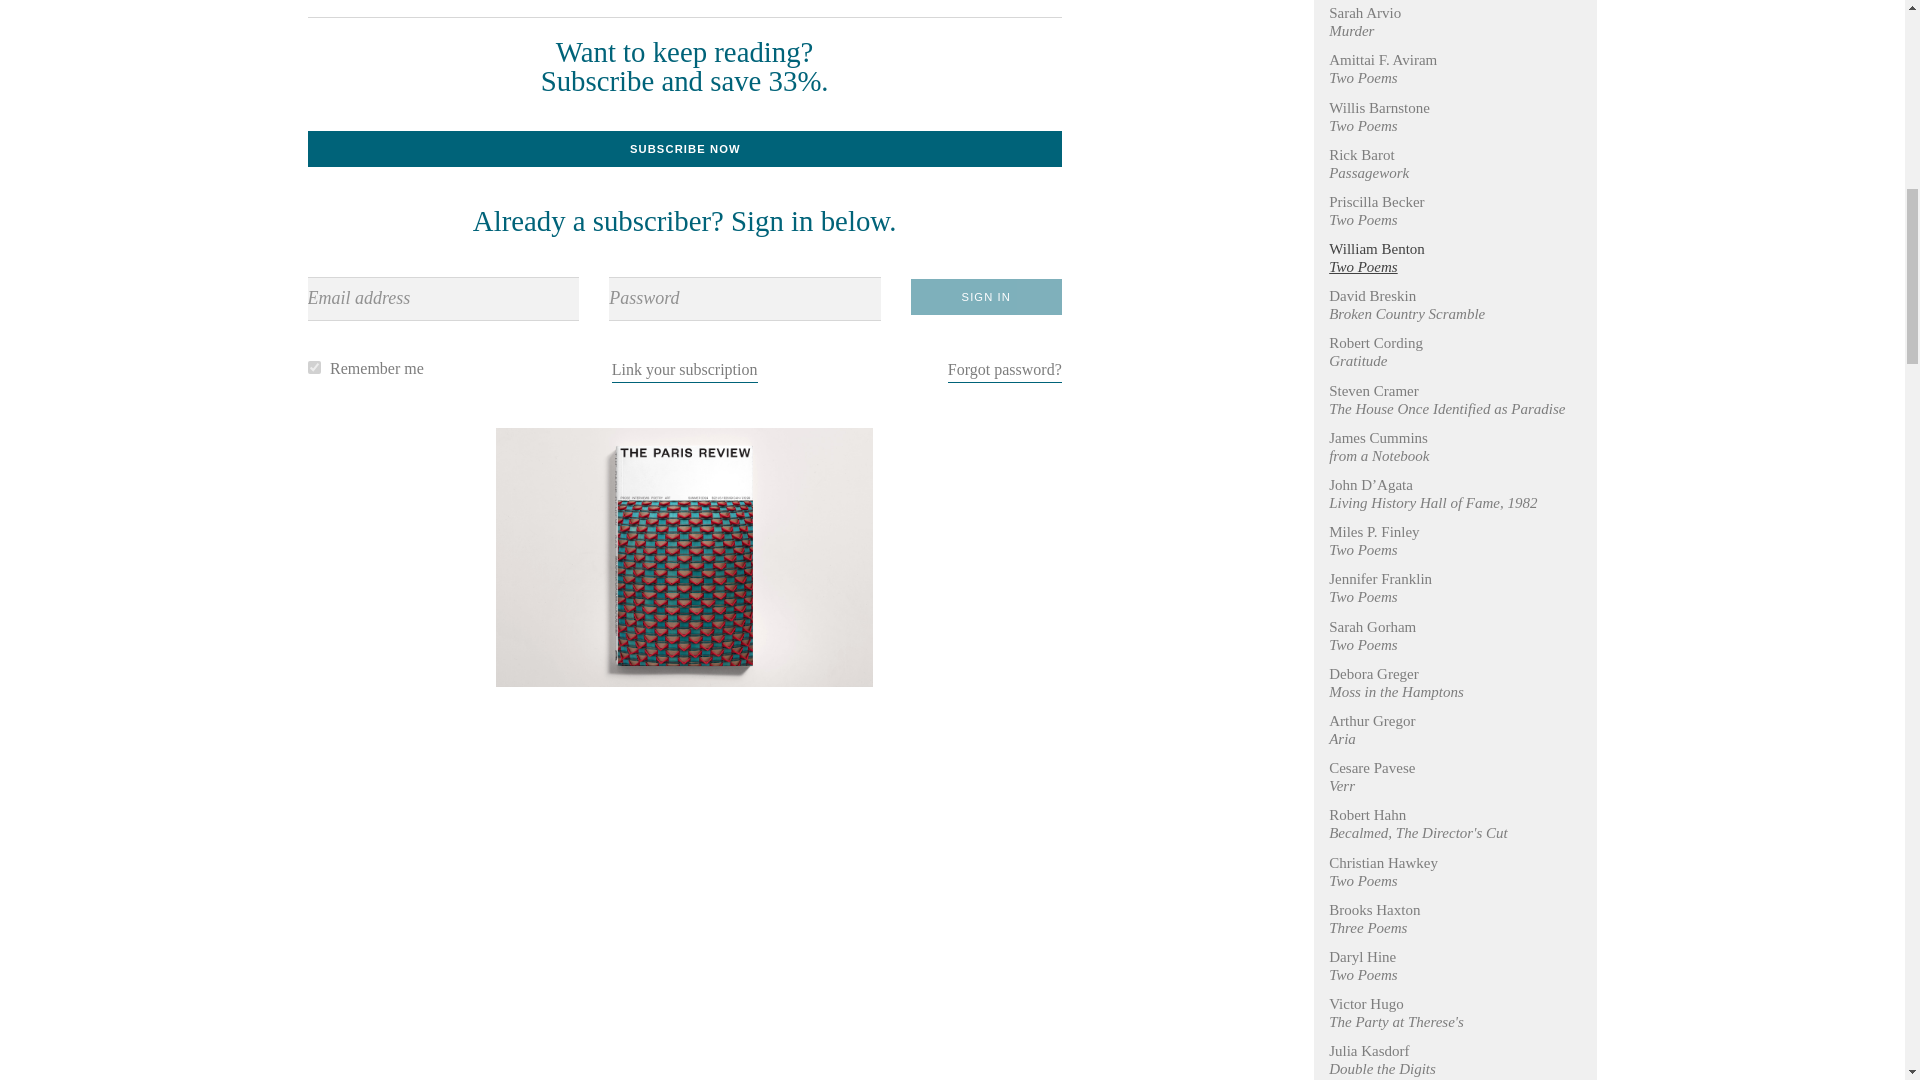 Image resolution: width=1920 pixels, height=1080 pixels. I want to click on Sign In, so click(986, 296).